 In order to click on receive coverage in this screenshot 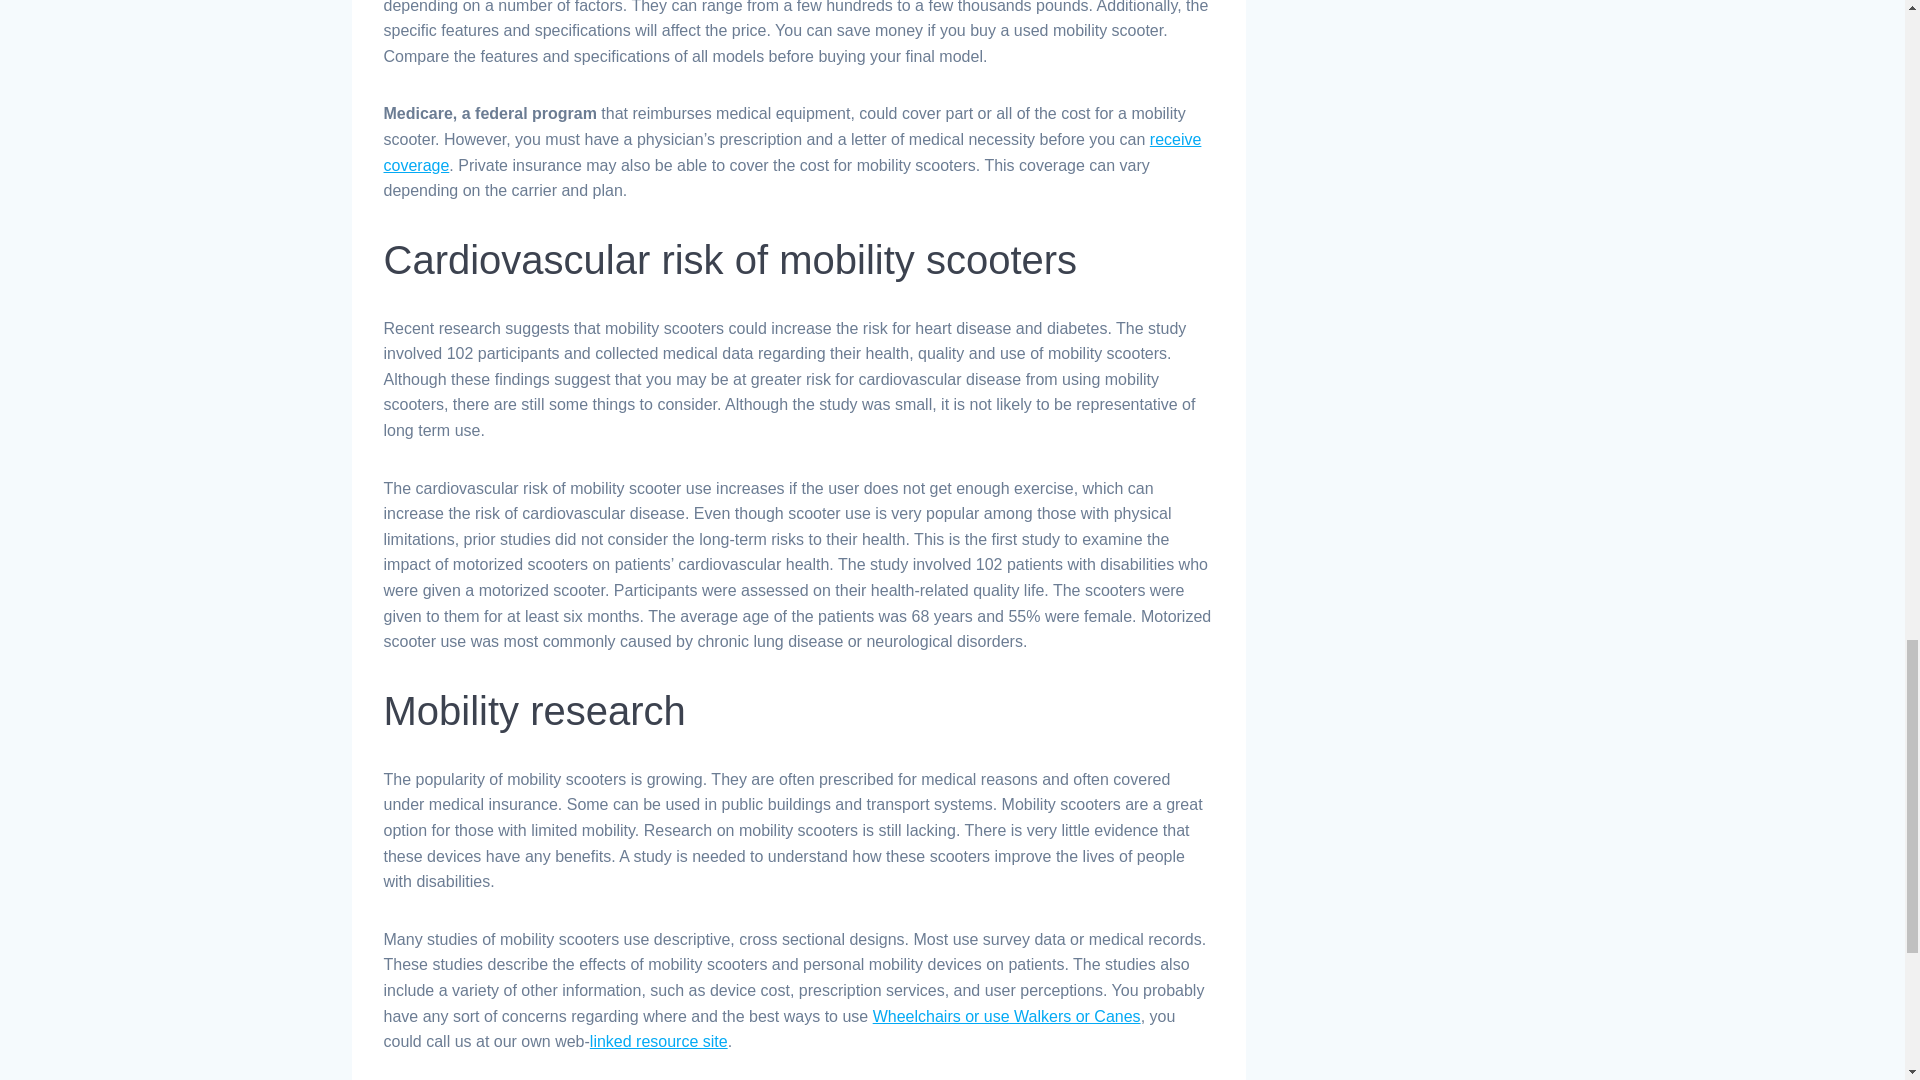, I will do `click(792, 152)`.